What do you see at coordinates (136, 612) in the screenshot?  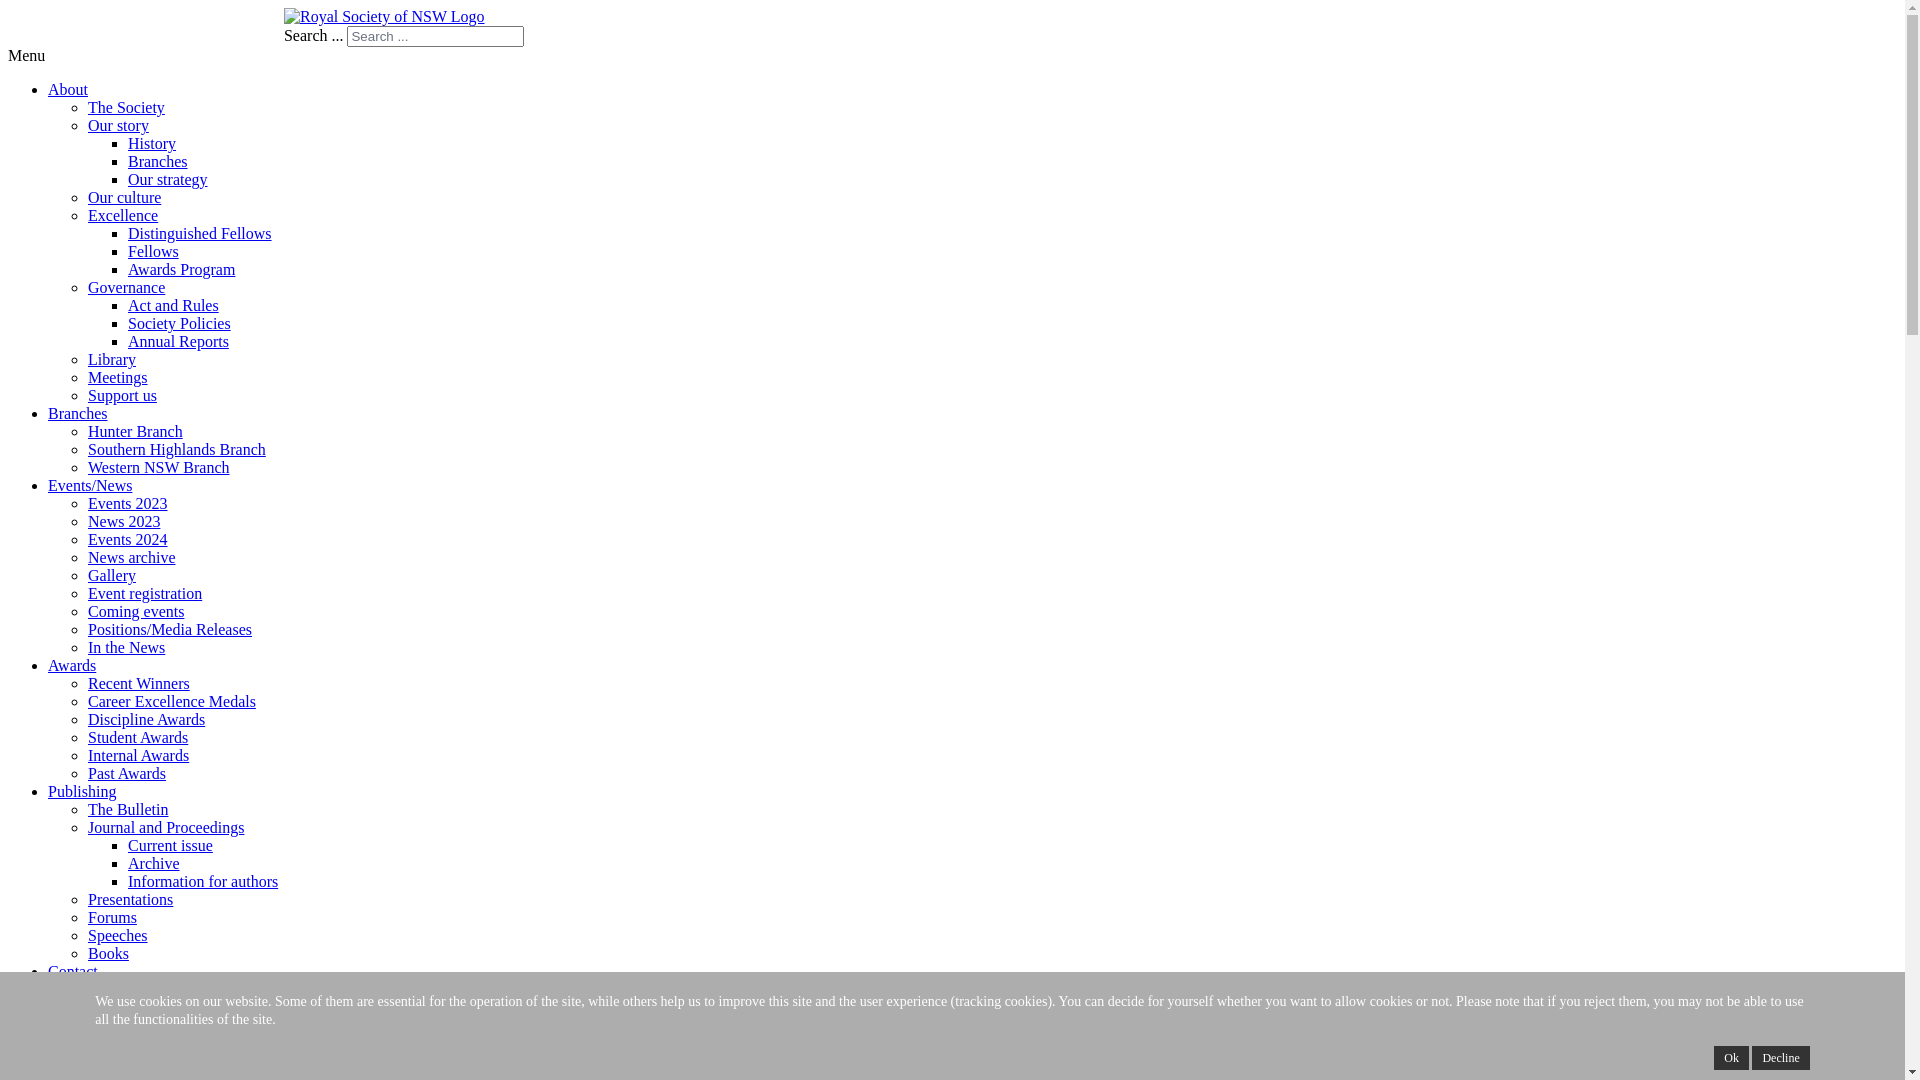 I see `Coming events` at bounding box center [136, 612].